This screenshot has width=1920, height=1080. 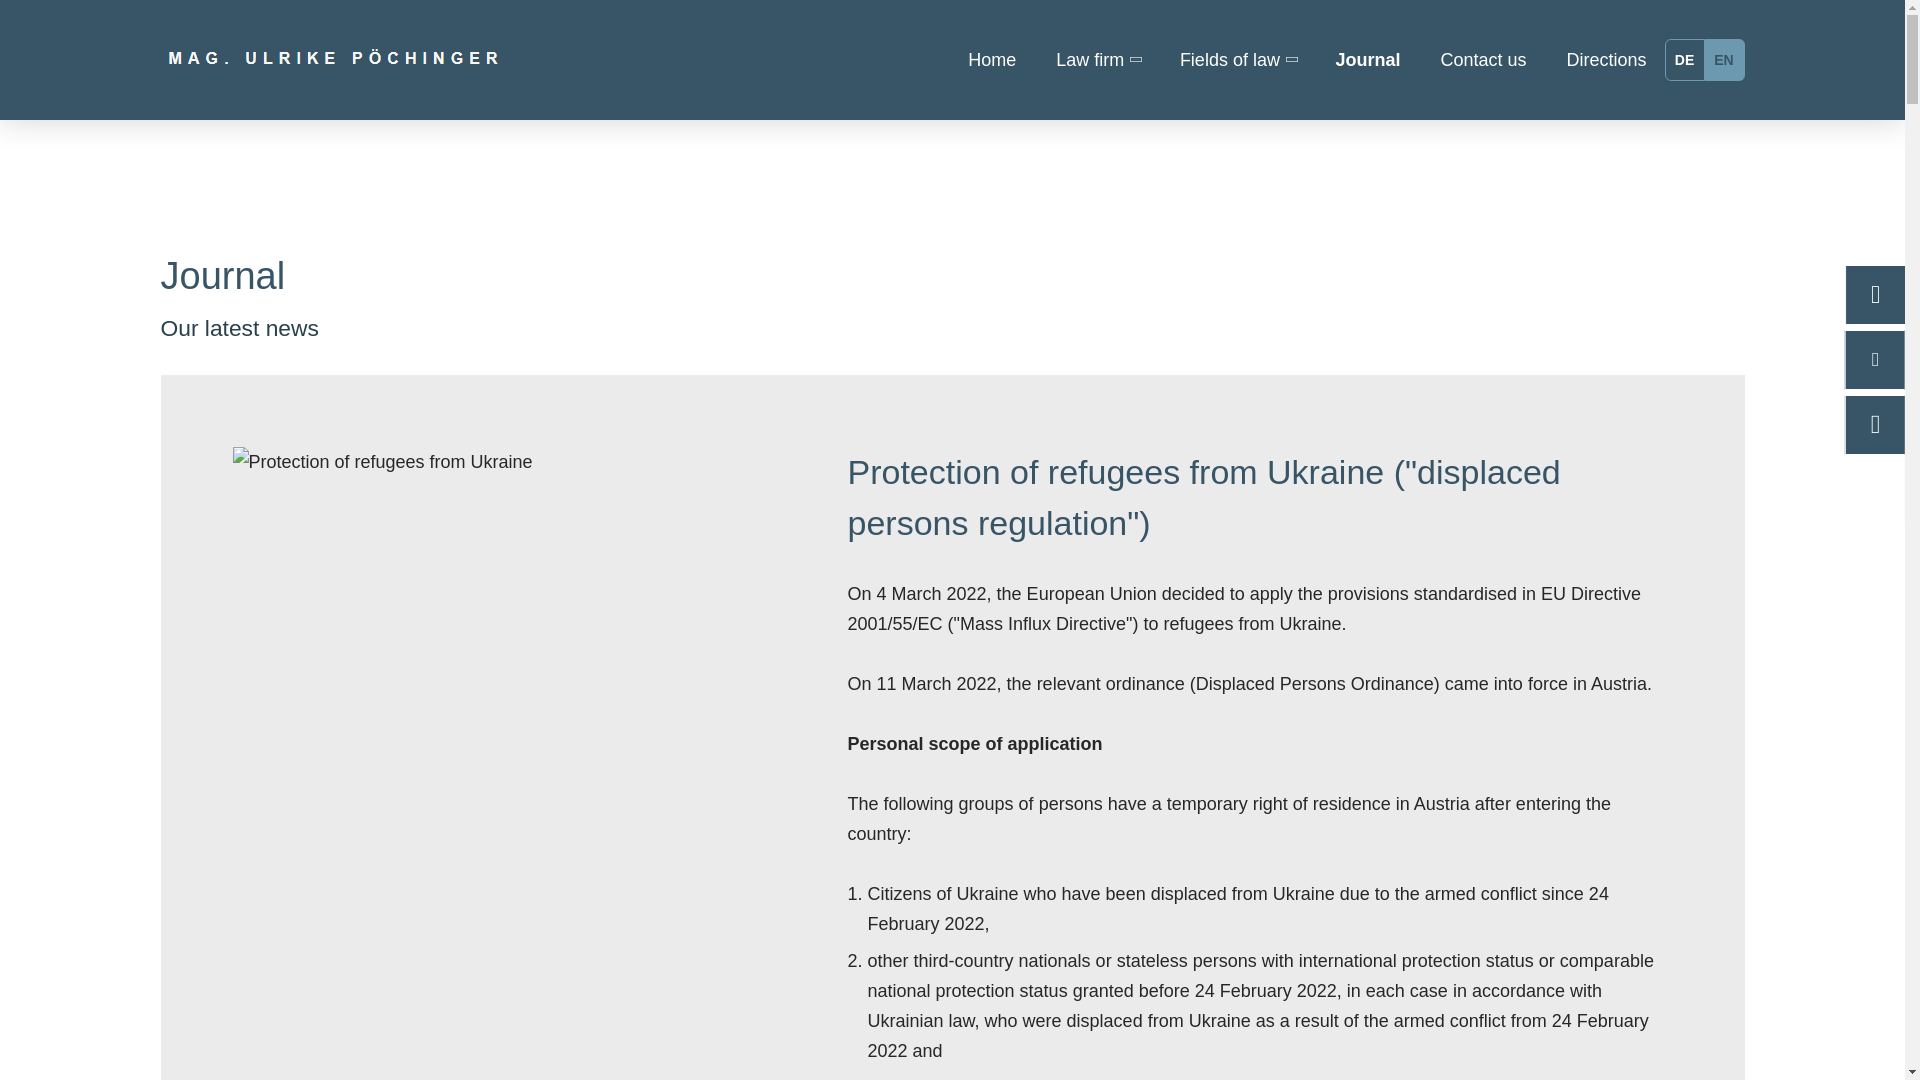 I want to click on Home, so click(x=992, y=60).